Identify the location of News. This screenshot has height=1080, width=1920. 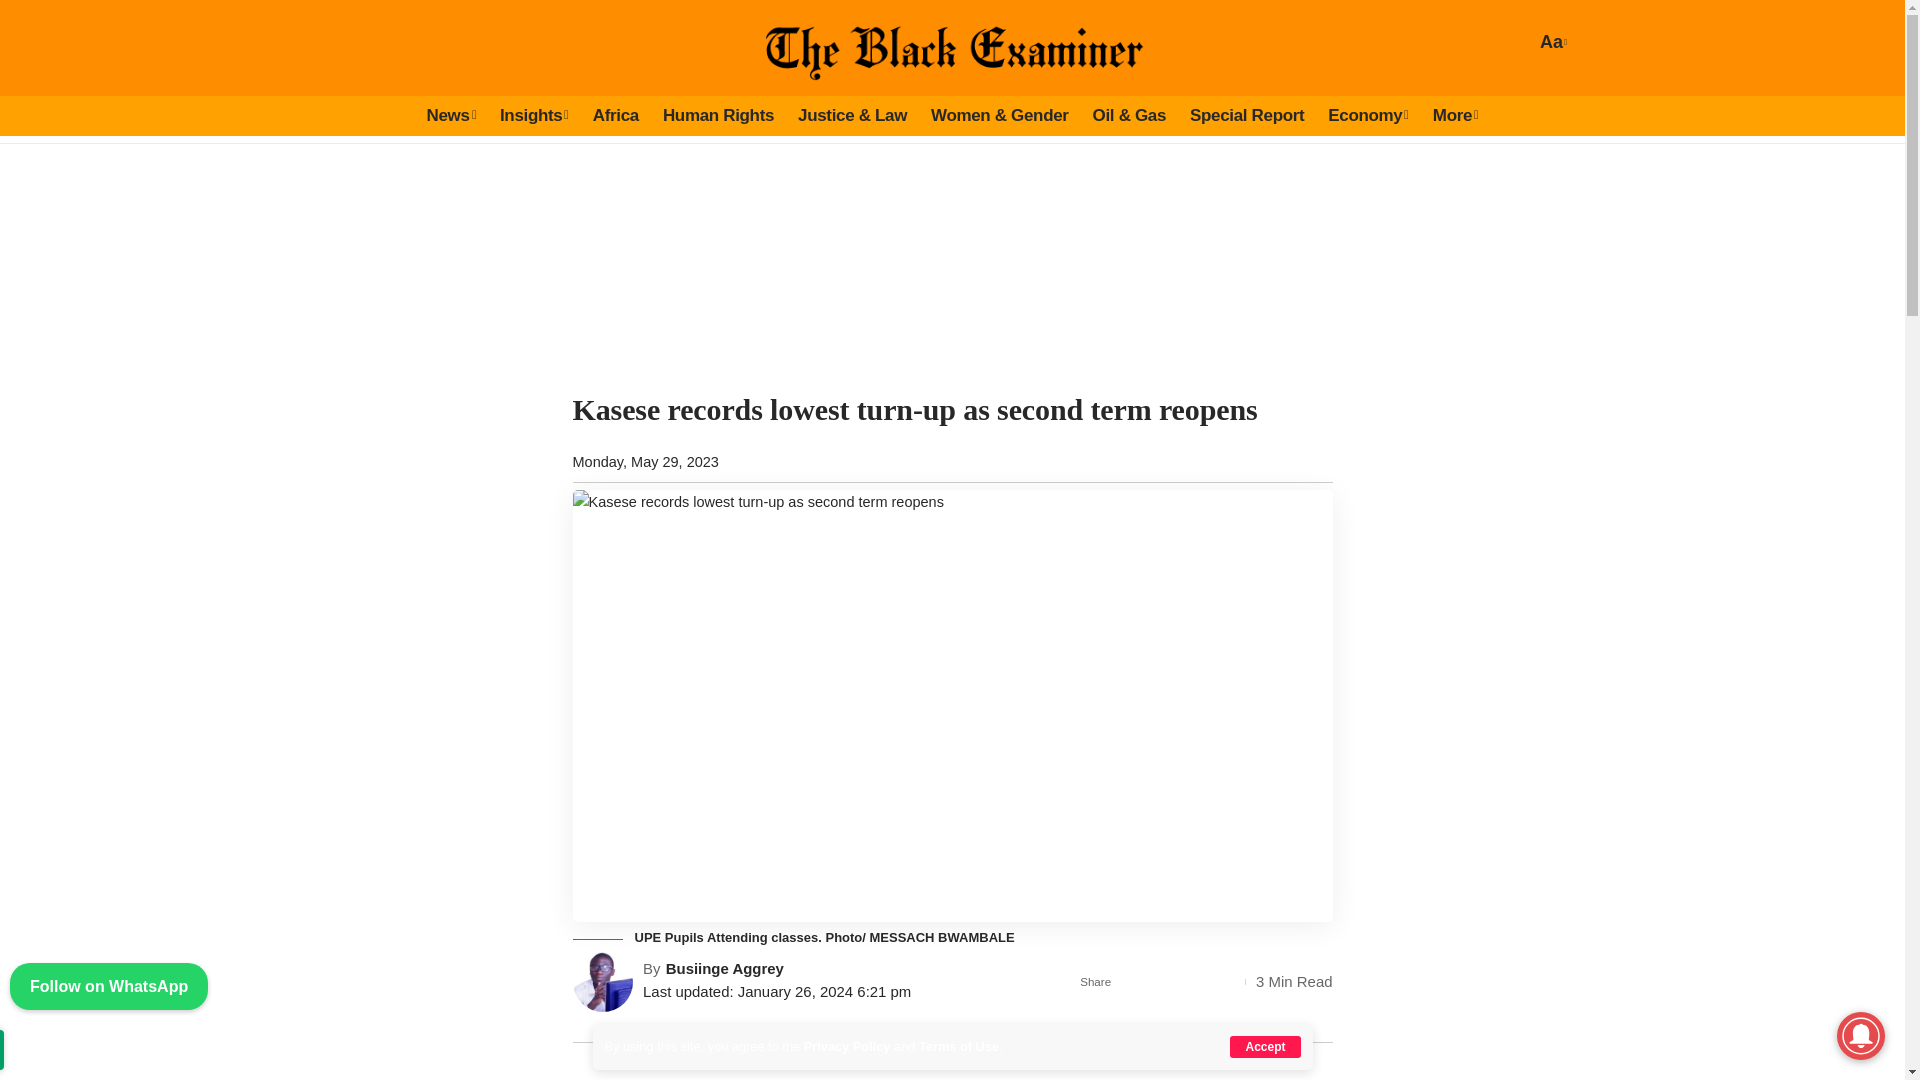
(1550, 42).